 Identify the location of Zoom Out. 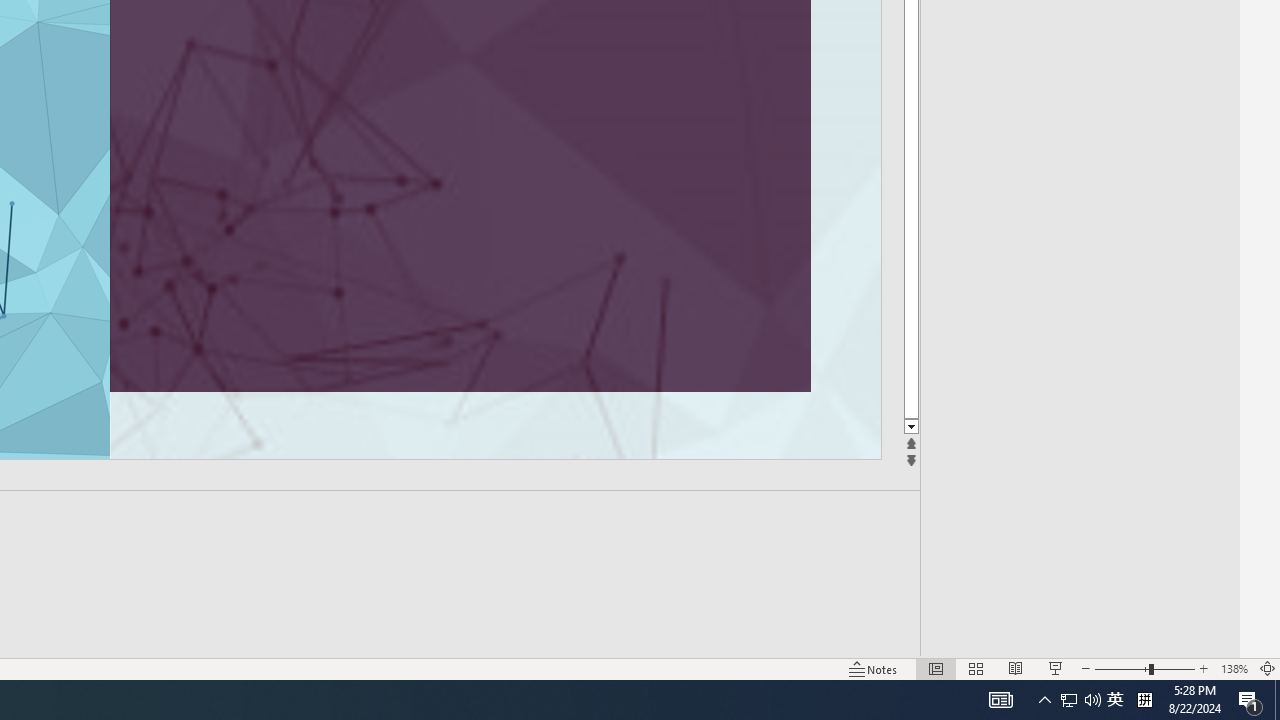
(1122, 668).